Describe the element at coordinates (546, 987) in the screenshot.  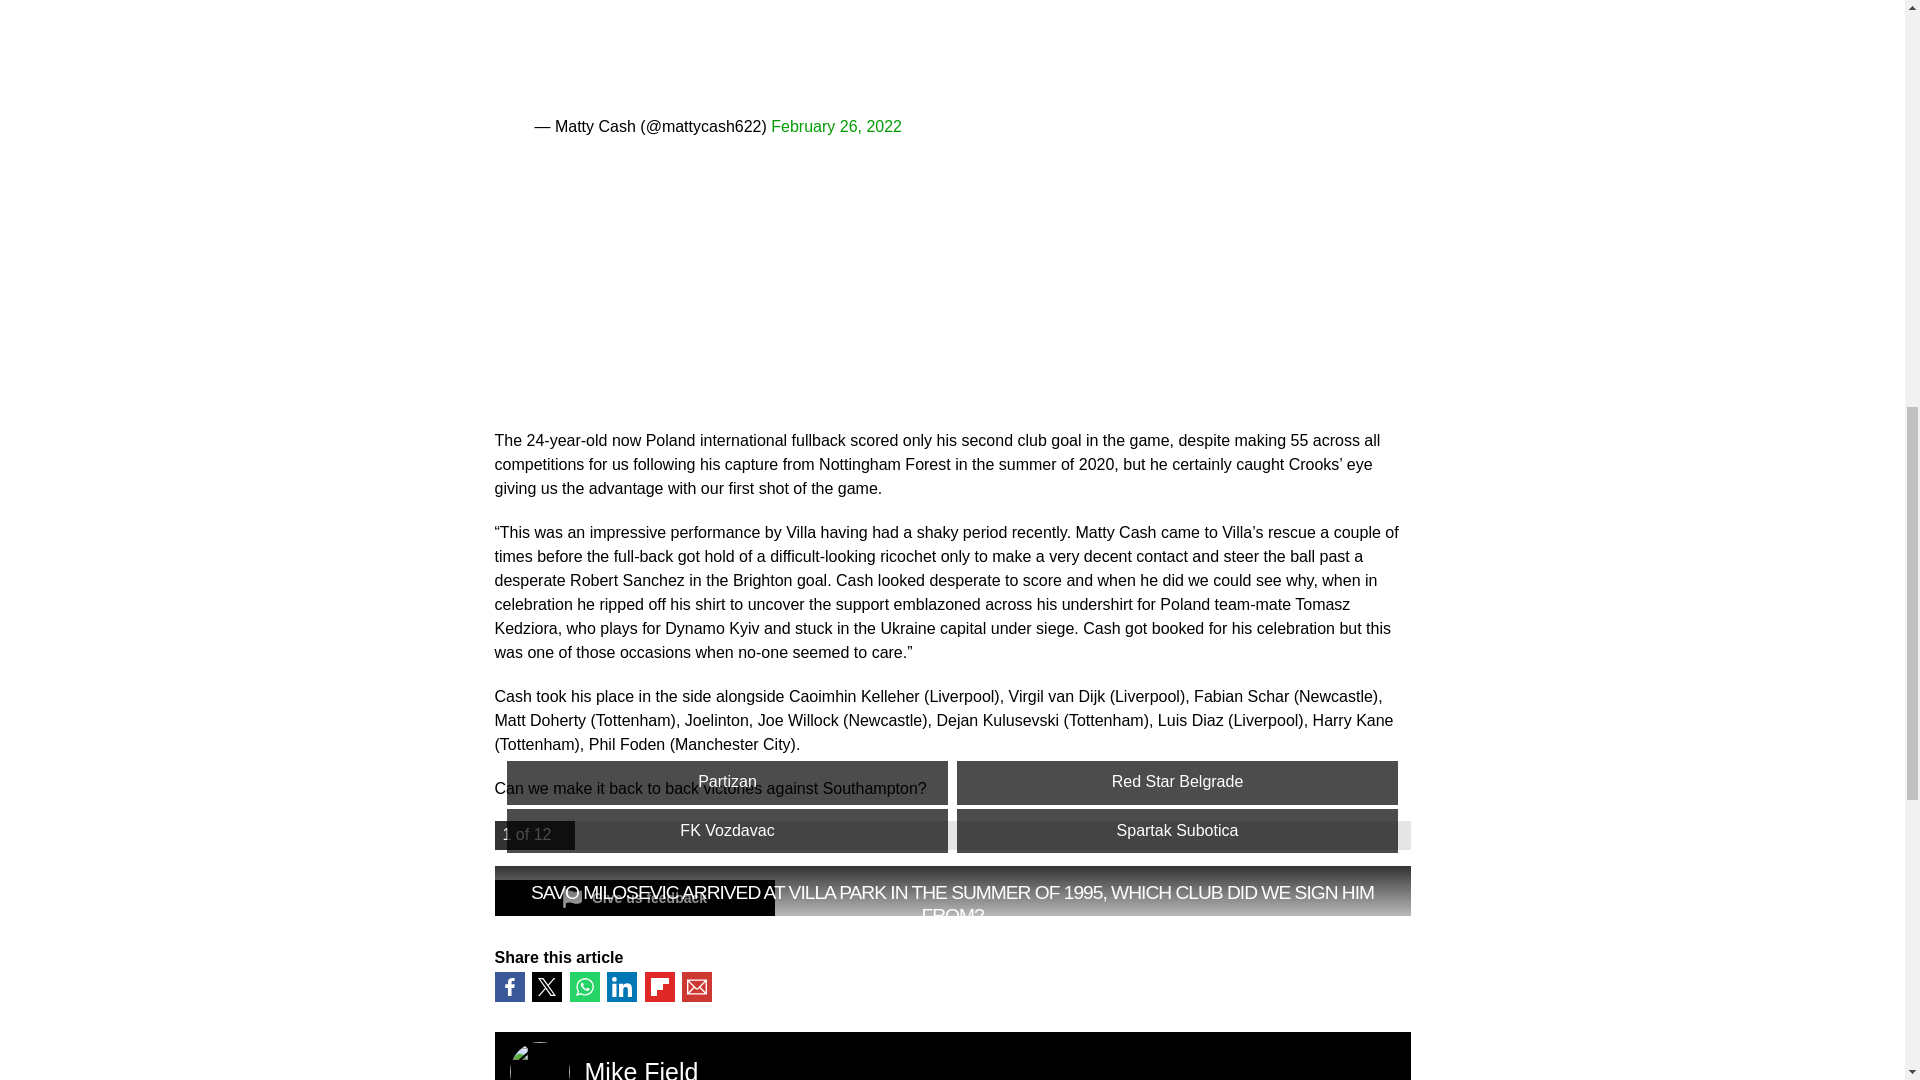
I see `share on Twitter` at that location.